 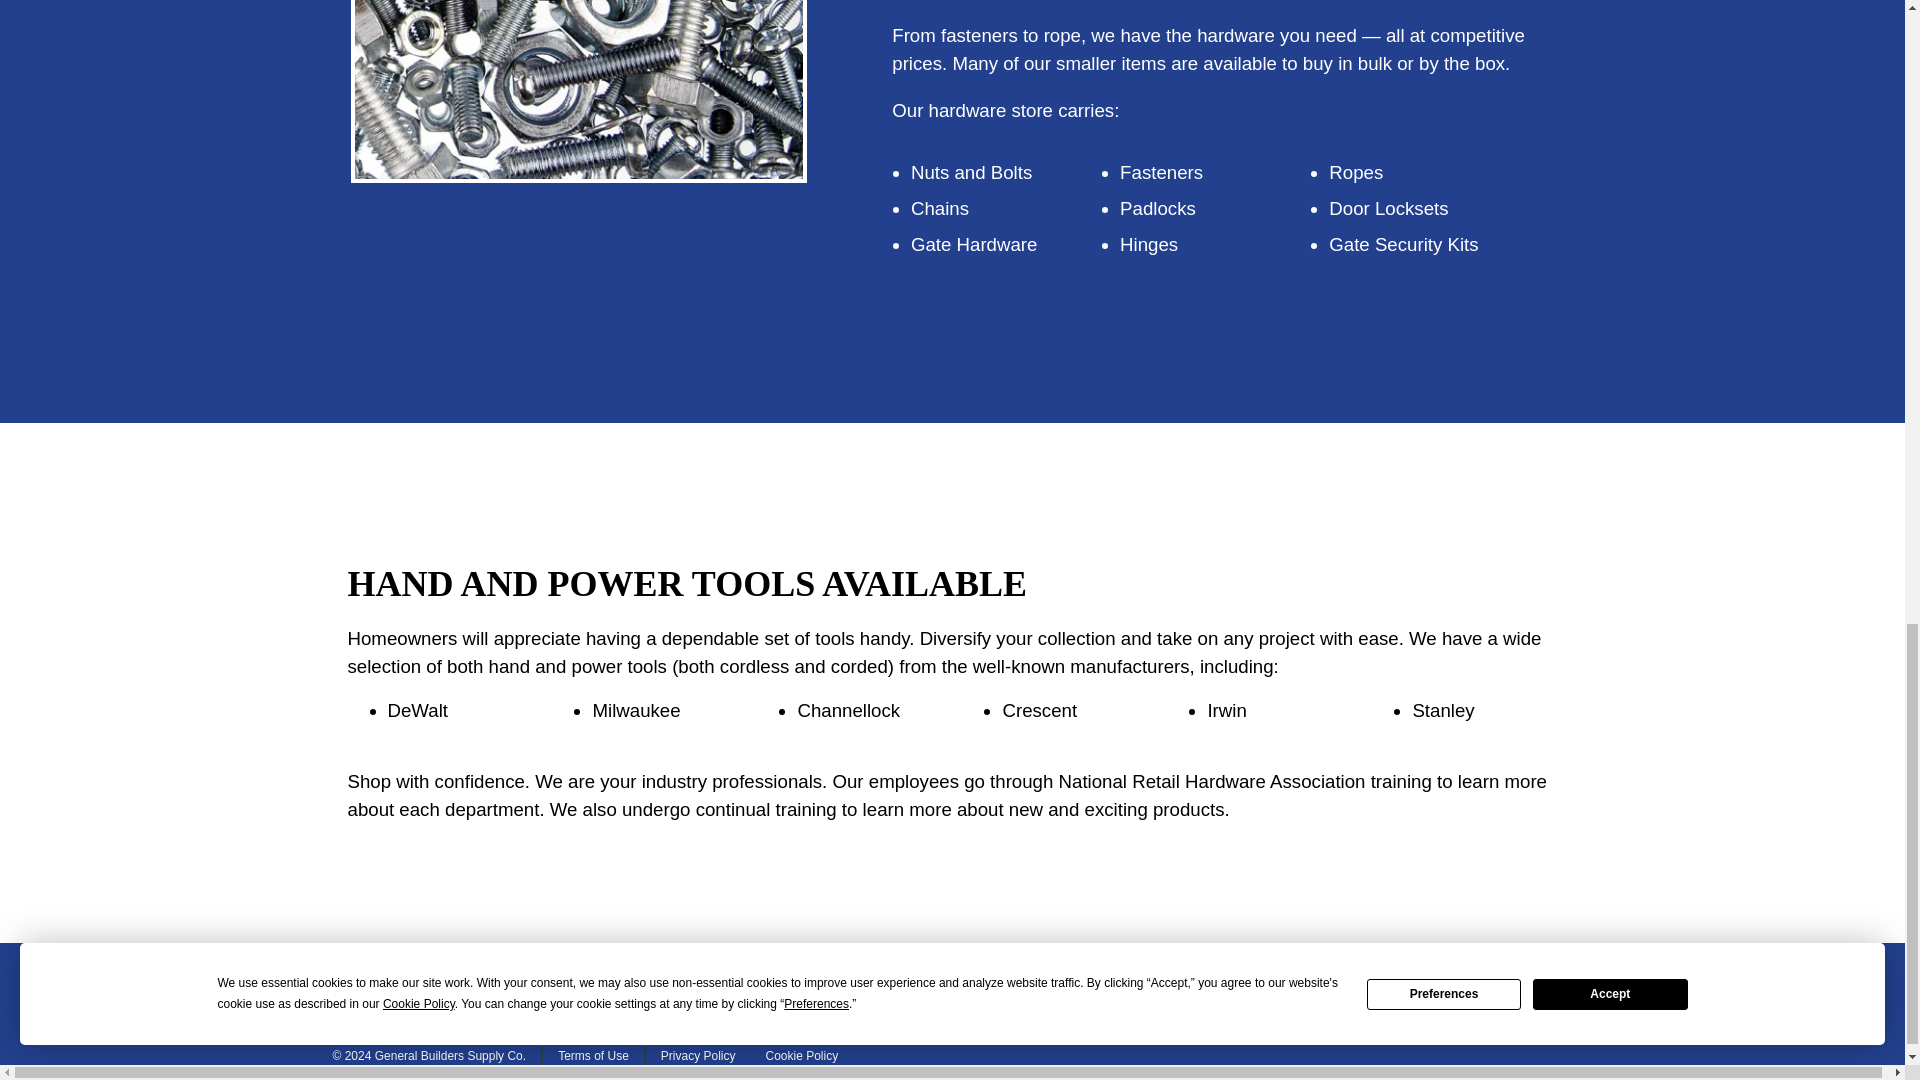 What do you see at coordinates (594, 1055) in the screenshot?
I see `Terms of Use` at bounding box center [594, 1055].